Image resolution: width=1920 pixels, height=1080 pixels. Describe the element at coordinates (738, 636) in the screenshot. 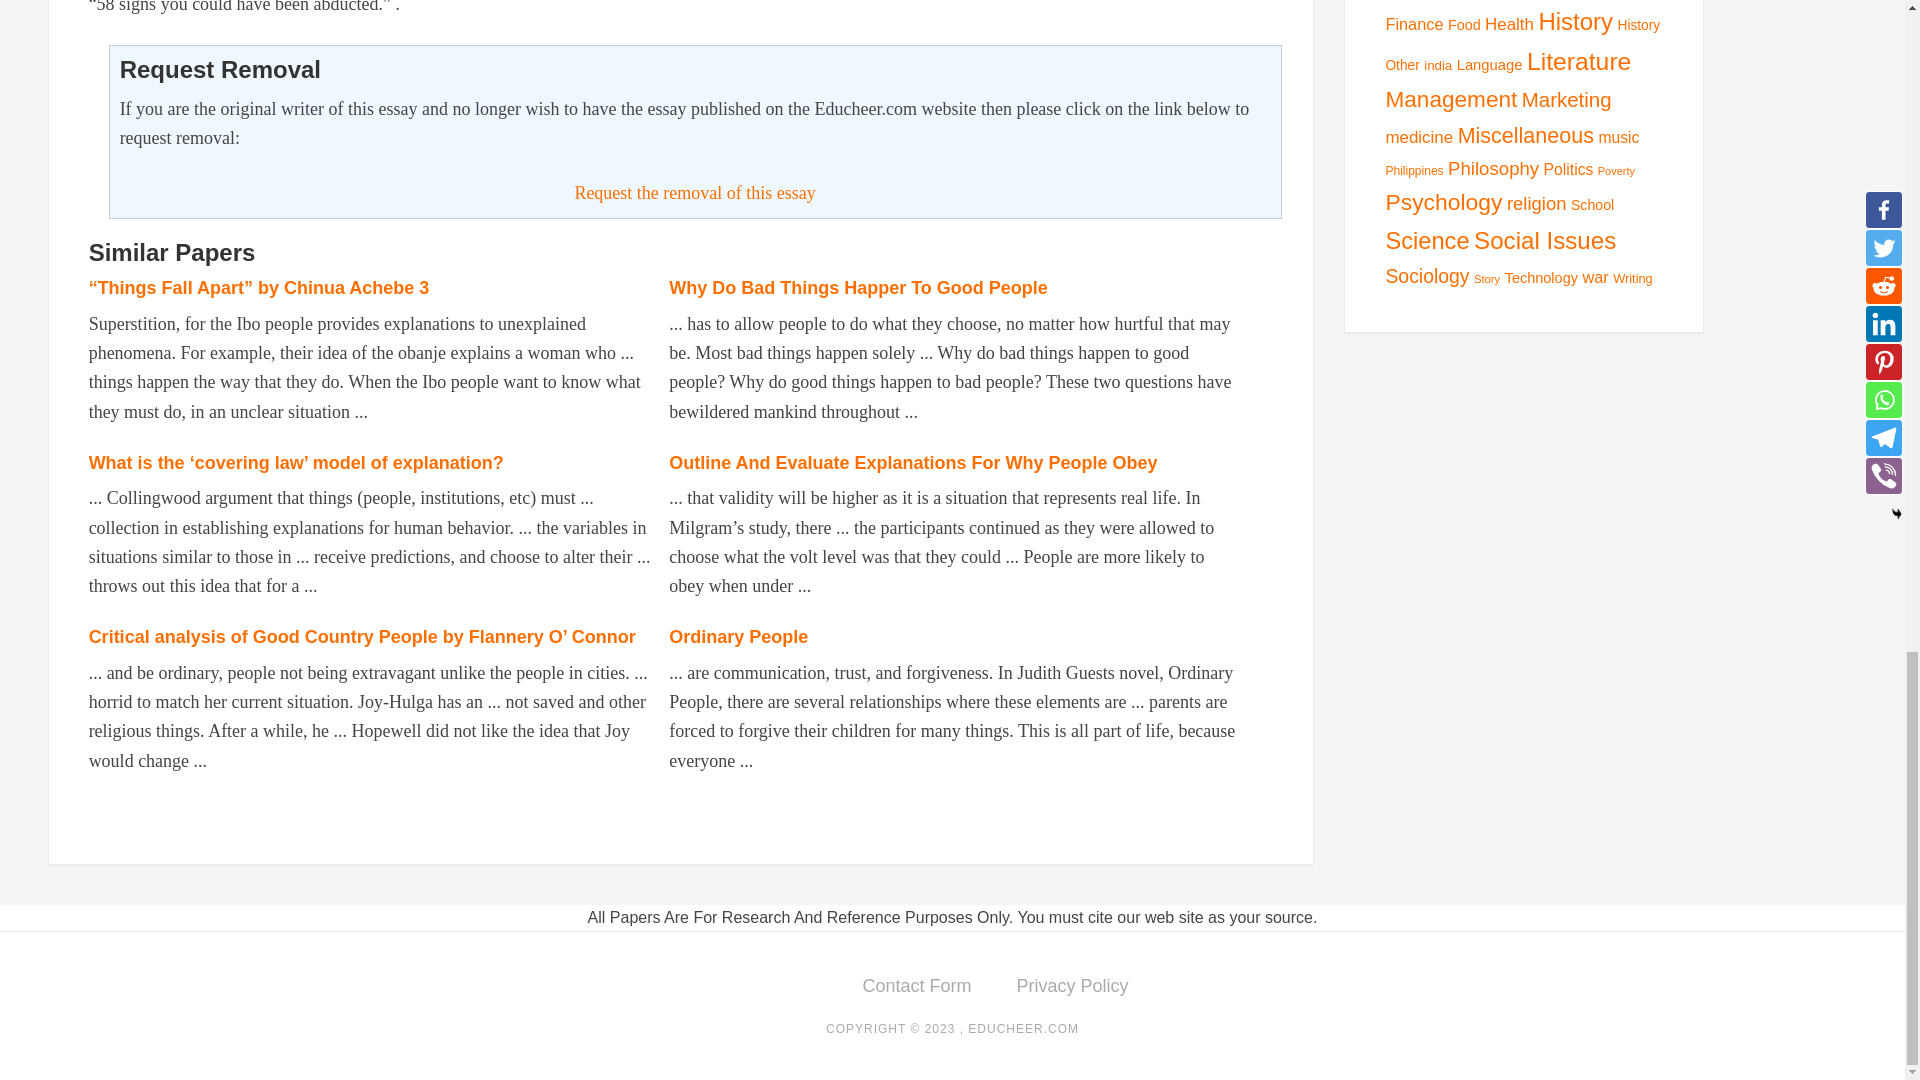

I see `Ordinary People` at that location.